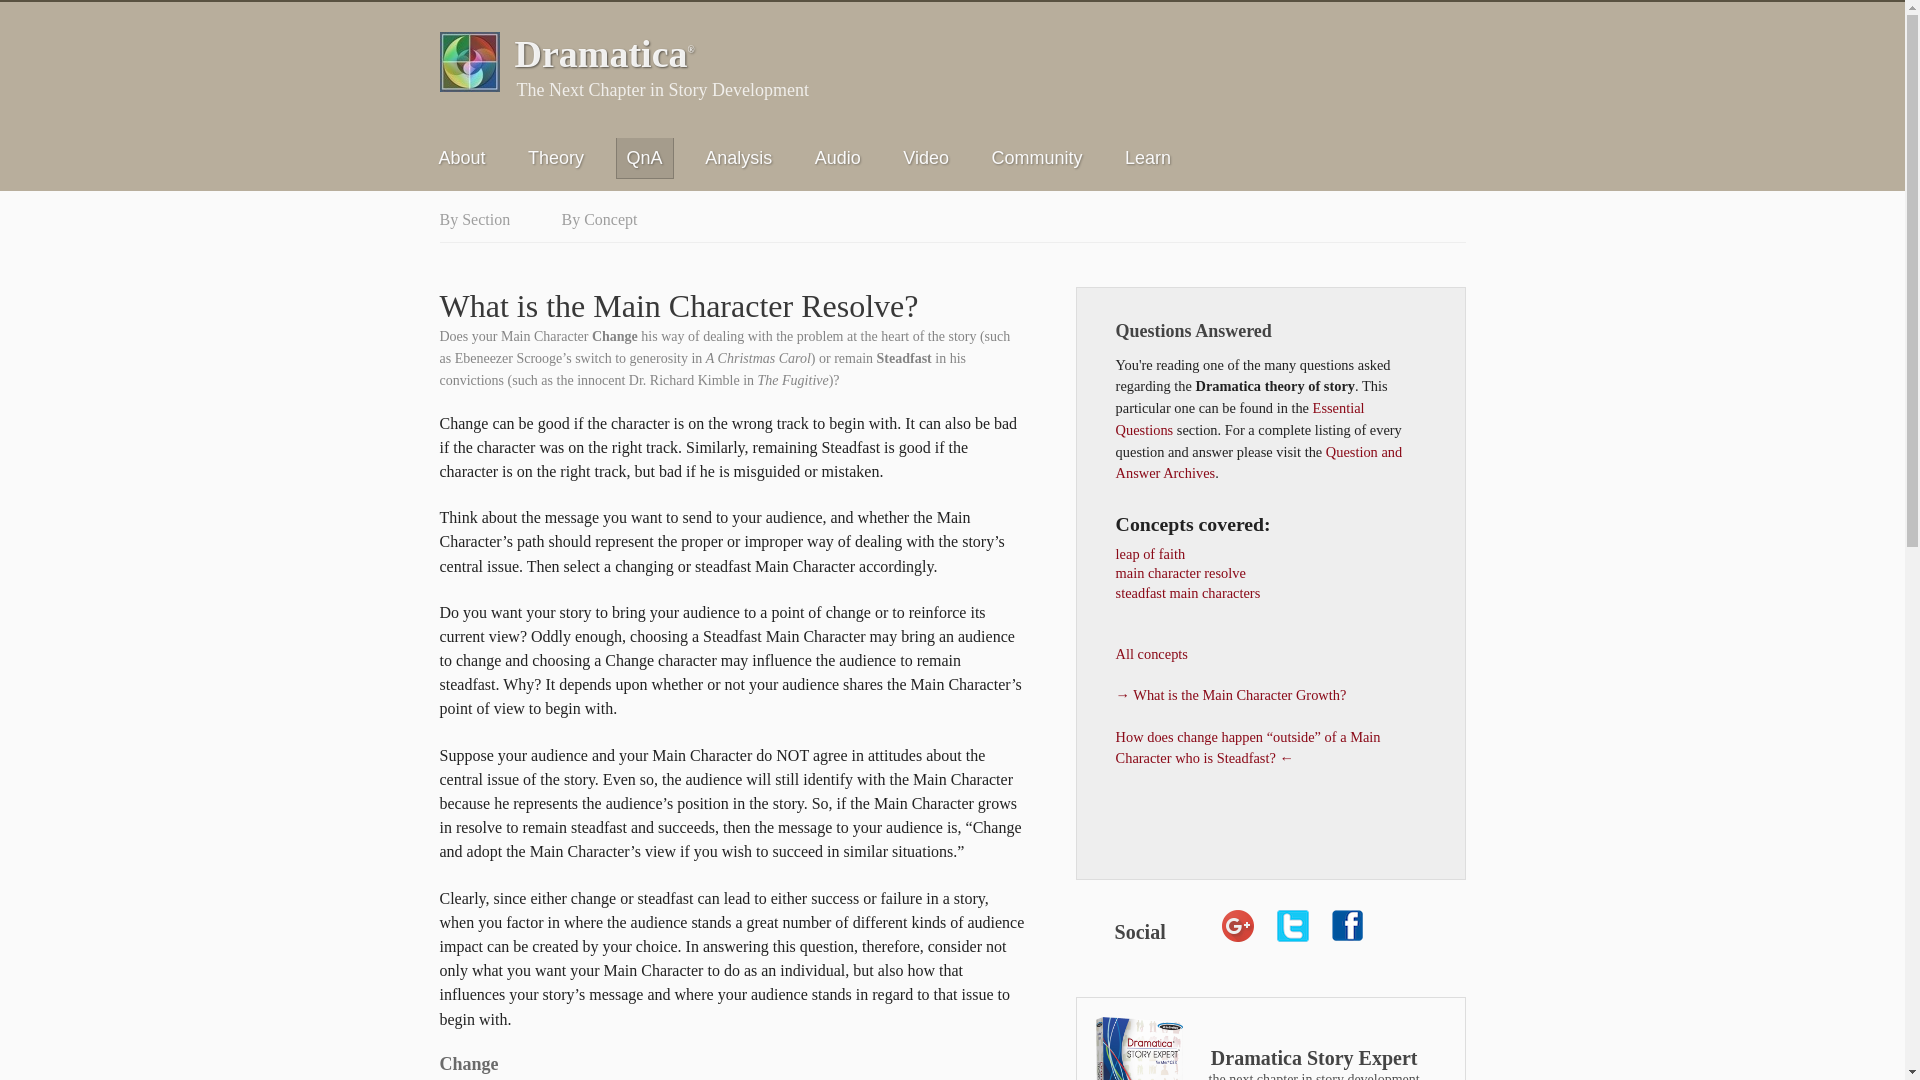  What do you see at coordinates (837, 158) in the screenshot?
I see `Audio` at bounding box center [837, 158].